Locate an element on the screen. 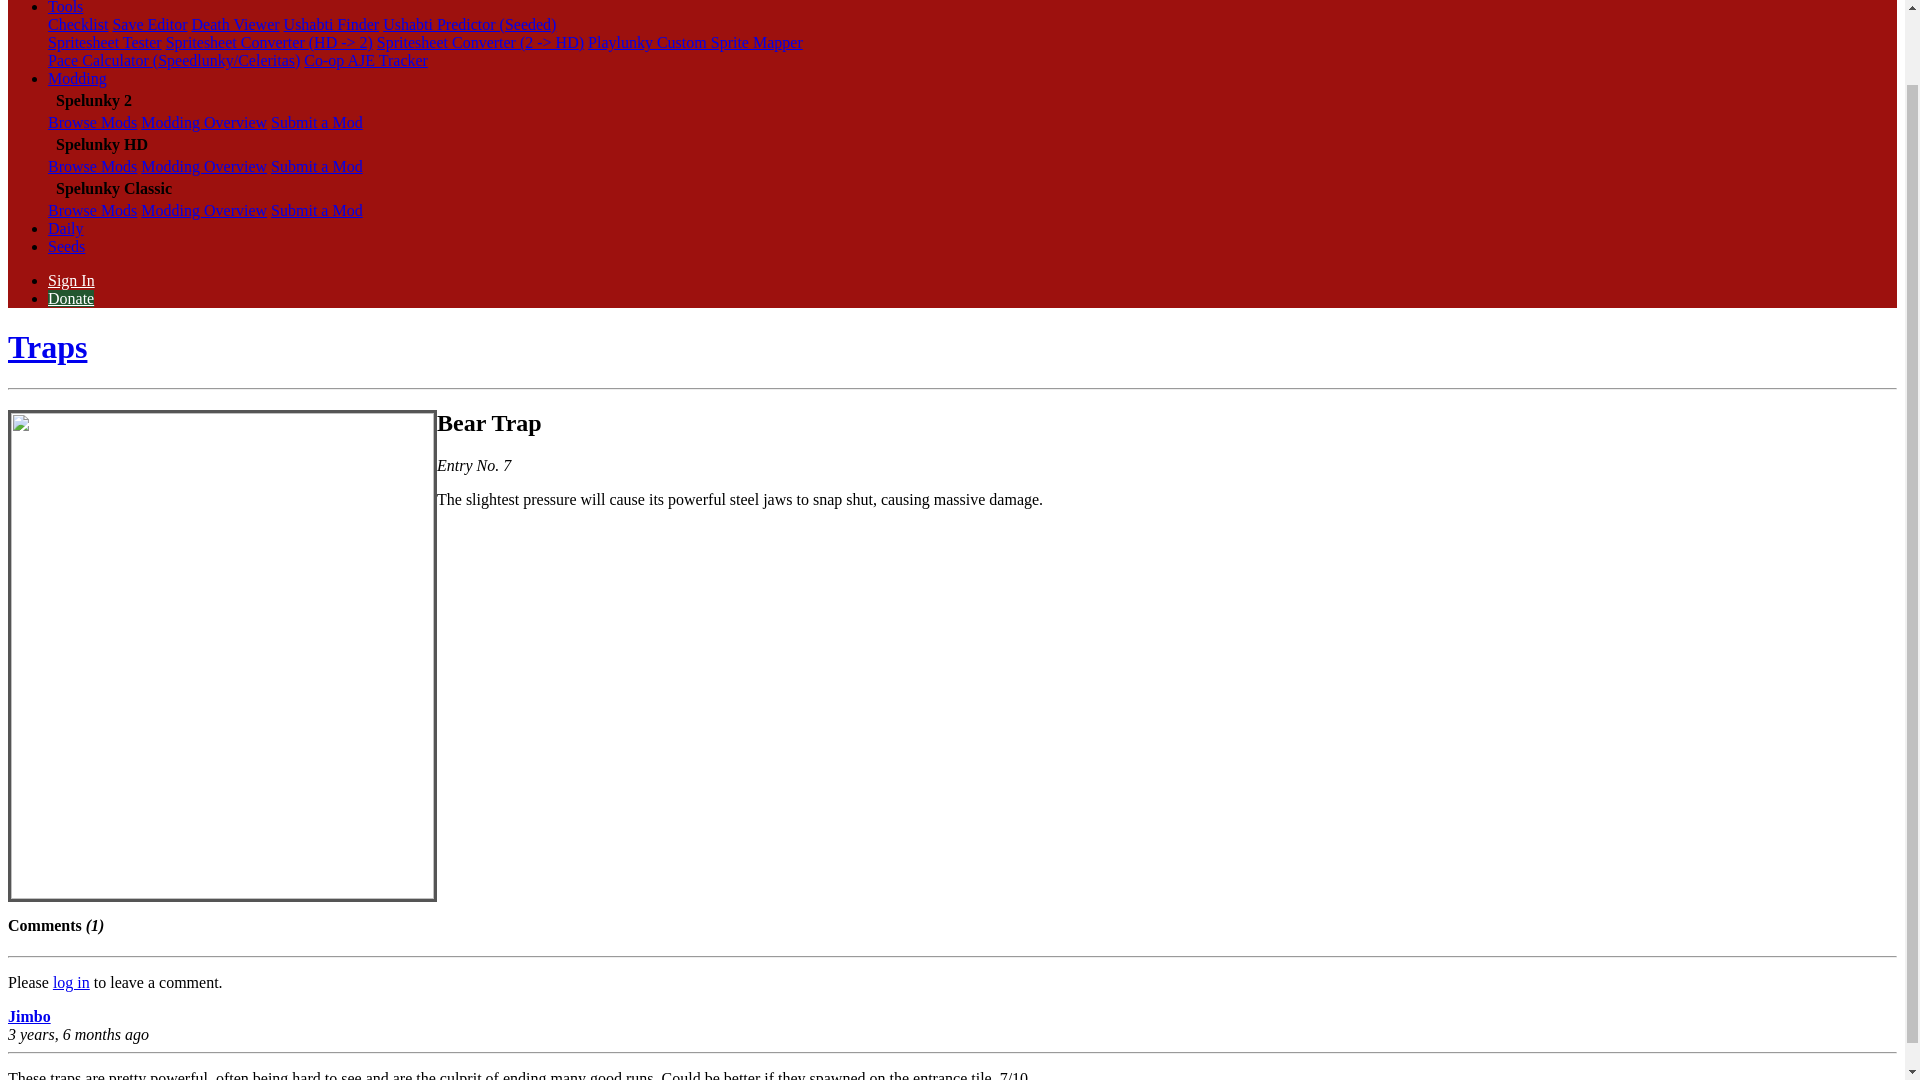  Submit a Mod is located at coordinates (316, 210).